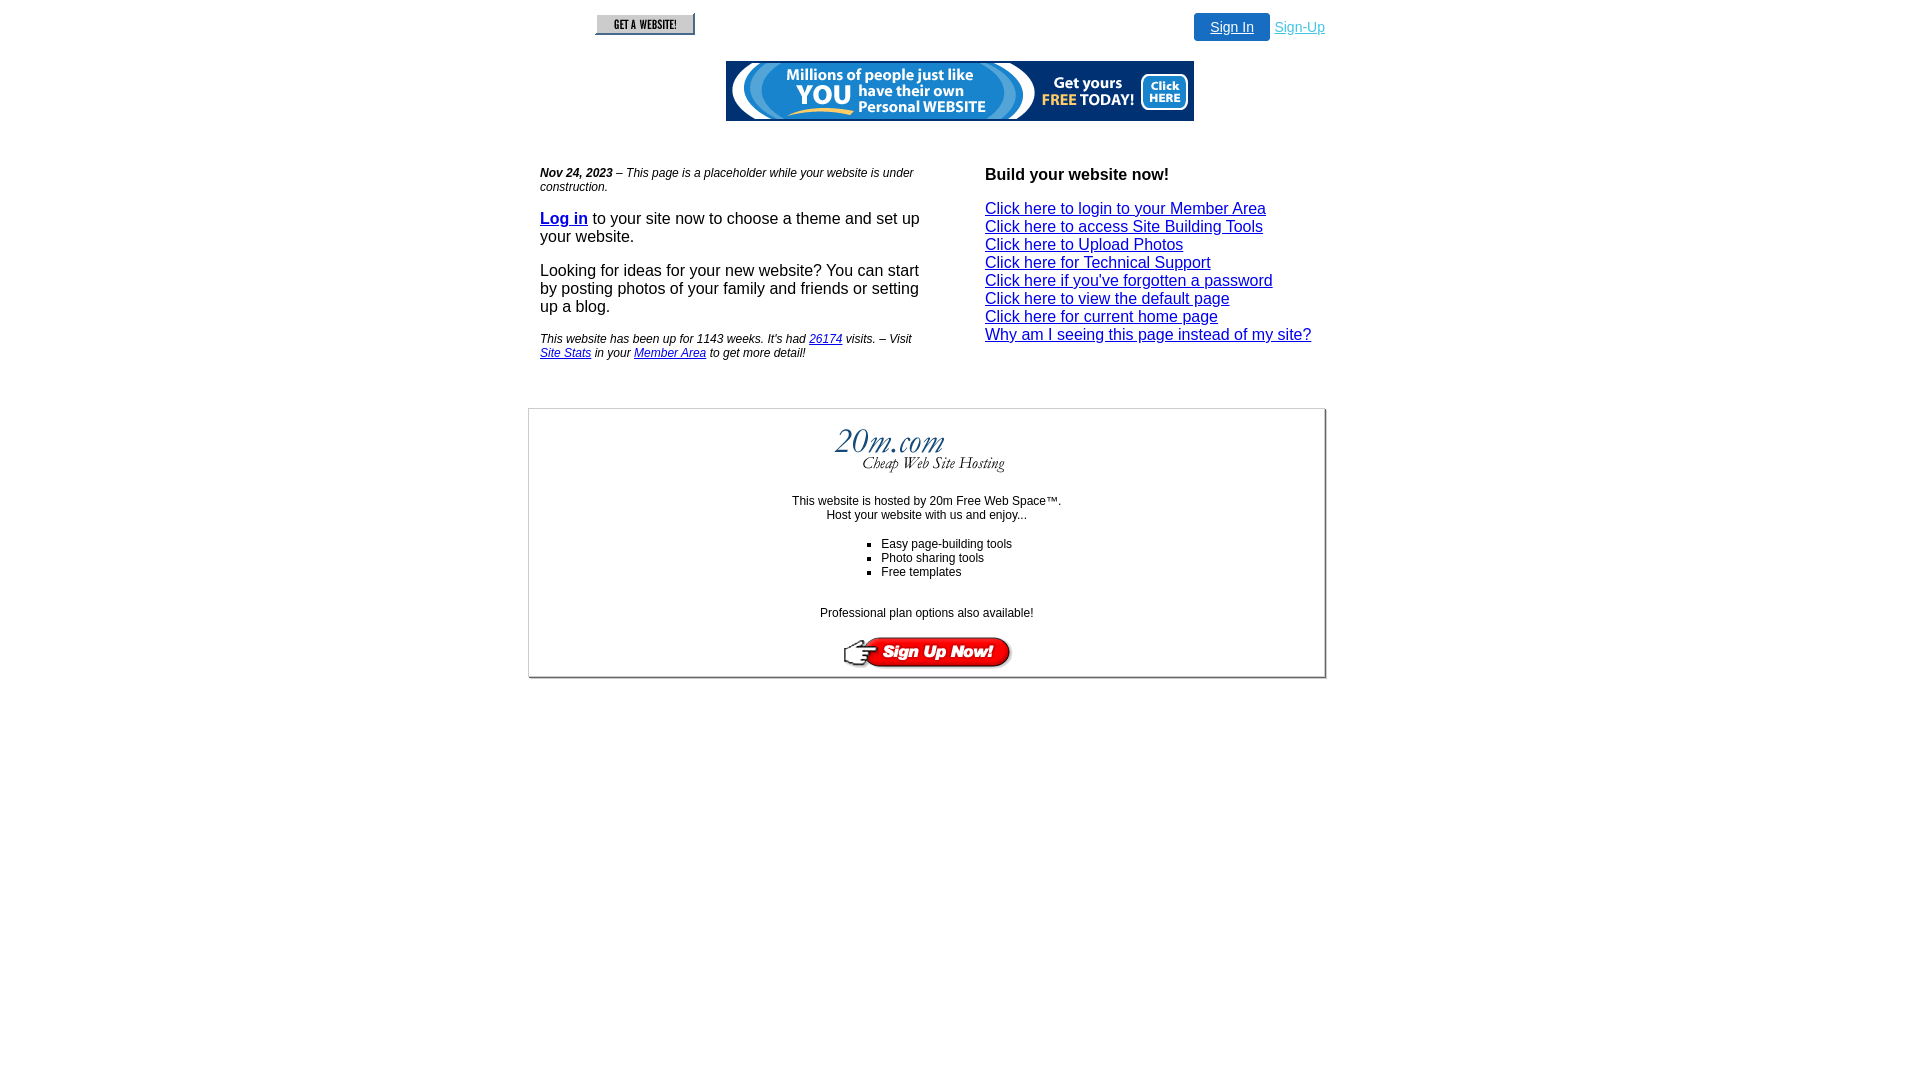 The height and width of the screenshot is (1080, 1920). What do you see at coordinates (670, 353) in the screenshot?
I see `Member Area` at bounding box center [670, 353].